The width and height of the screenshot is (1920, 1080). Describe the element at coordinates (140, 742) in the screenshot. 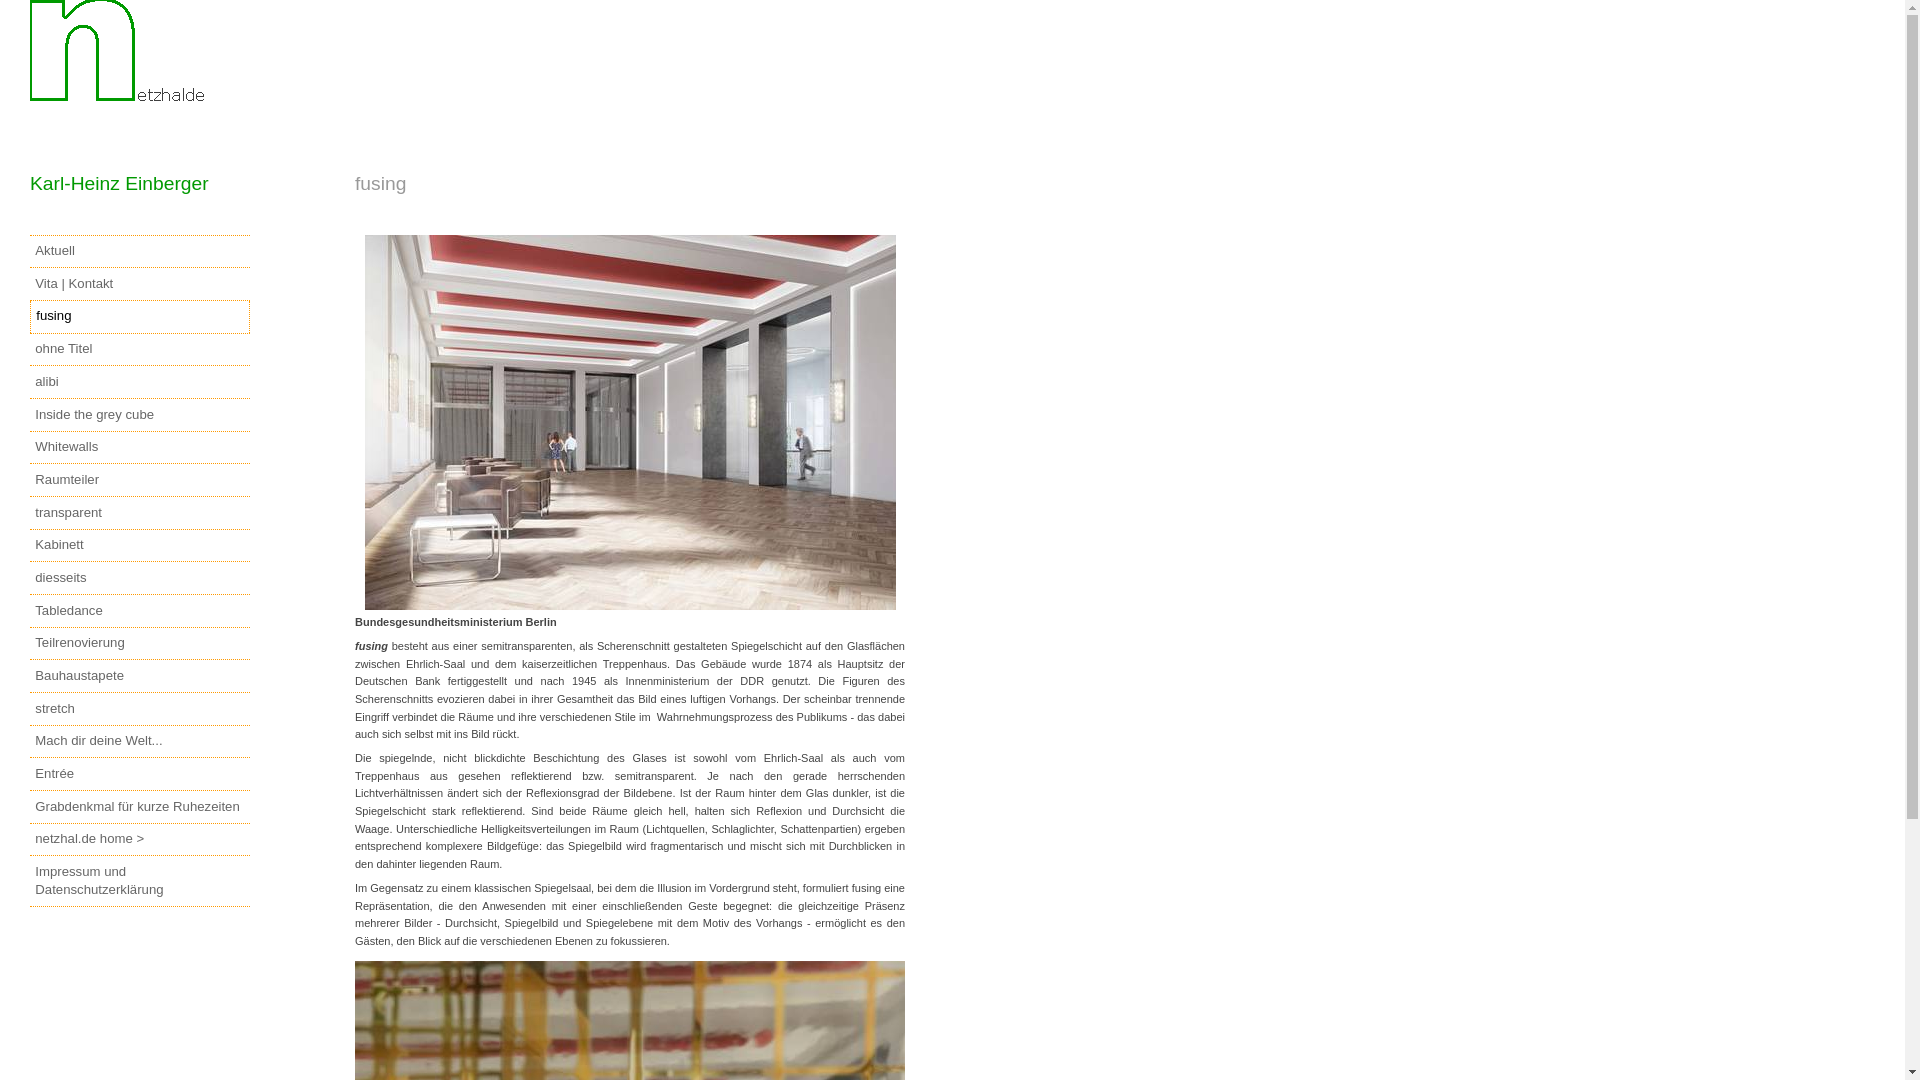

I see `Mach dir deine Welt...` at that location.